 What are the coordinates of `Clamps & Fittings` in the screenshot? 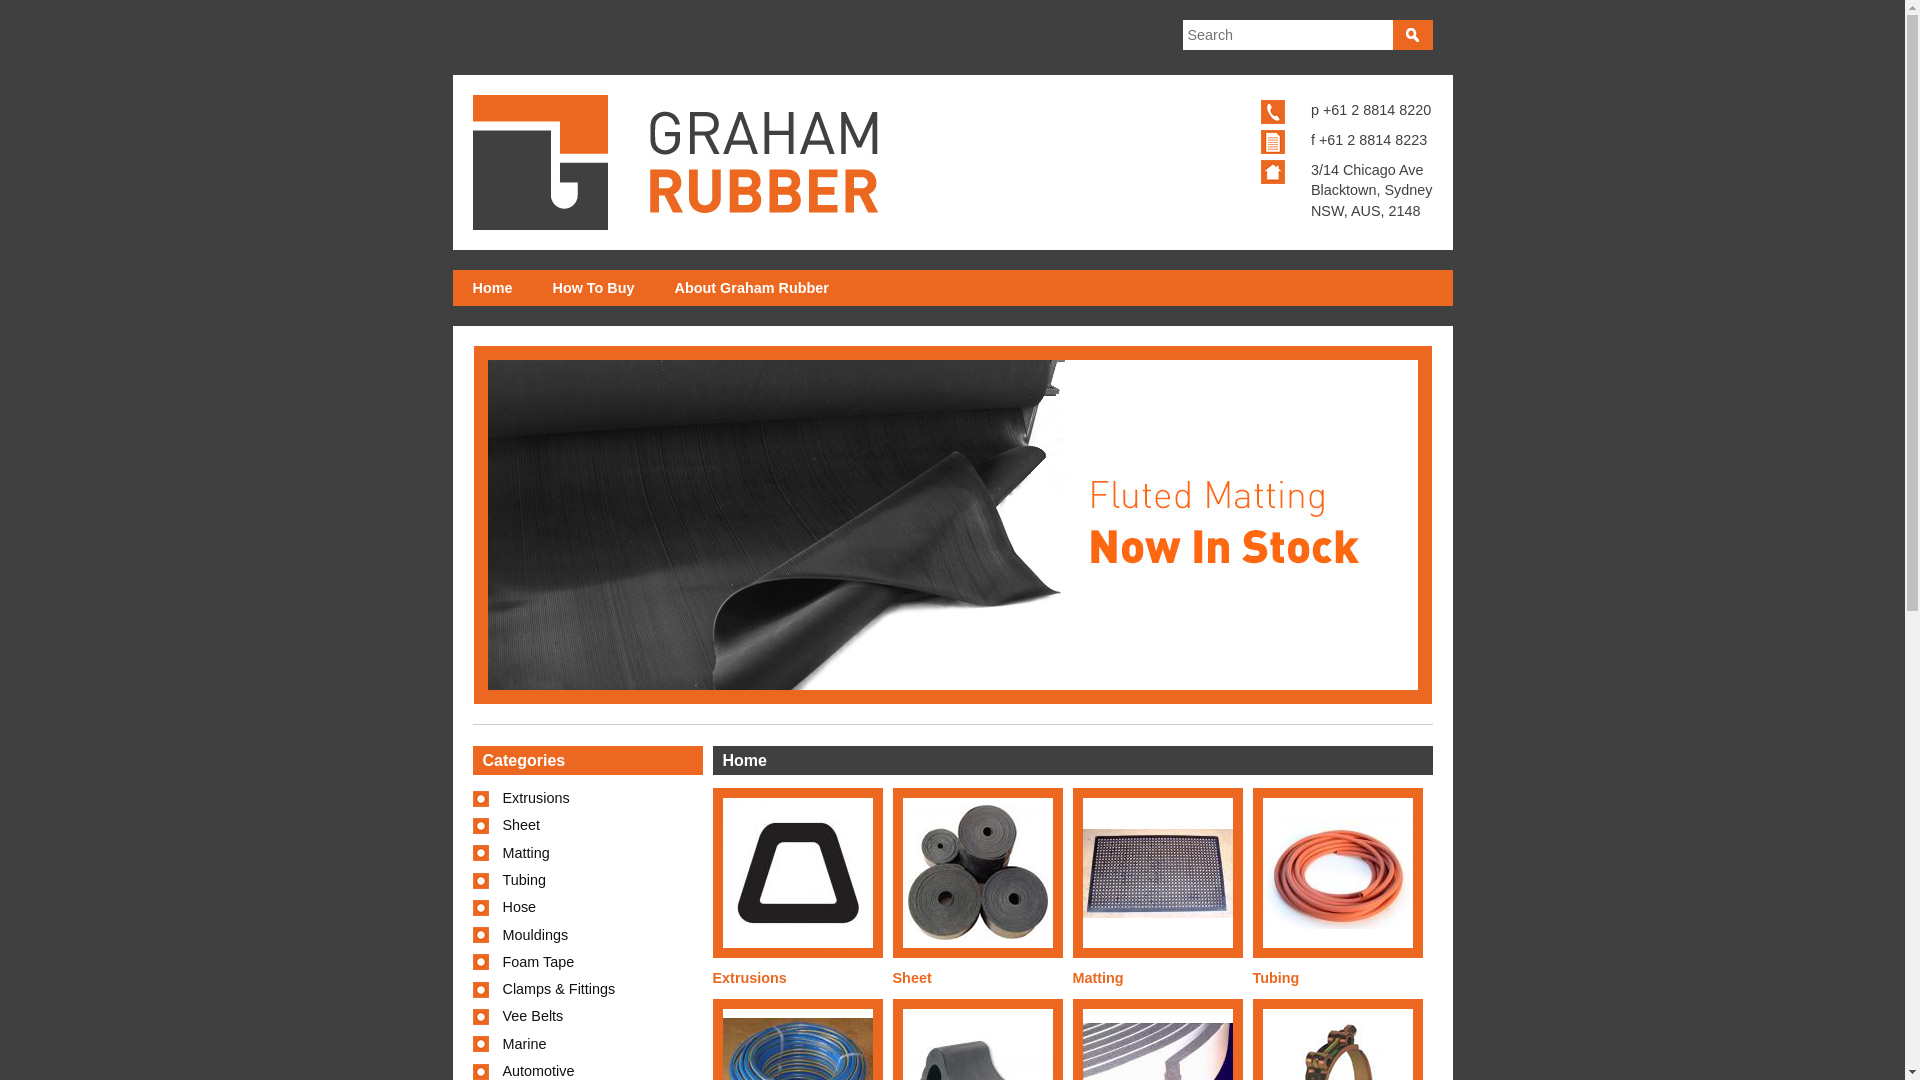 It's located at (587, 990).